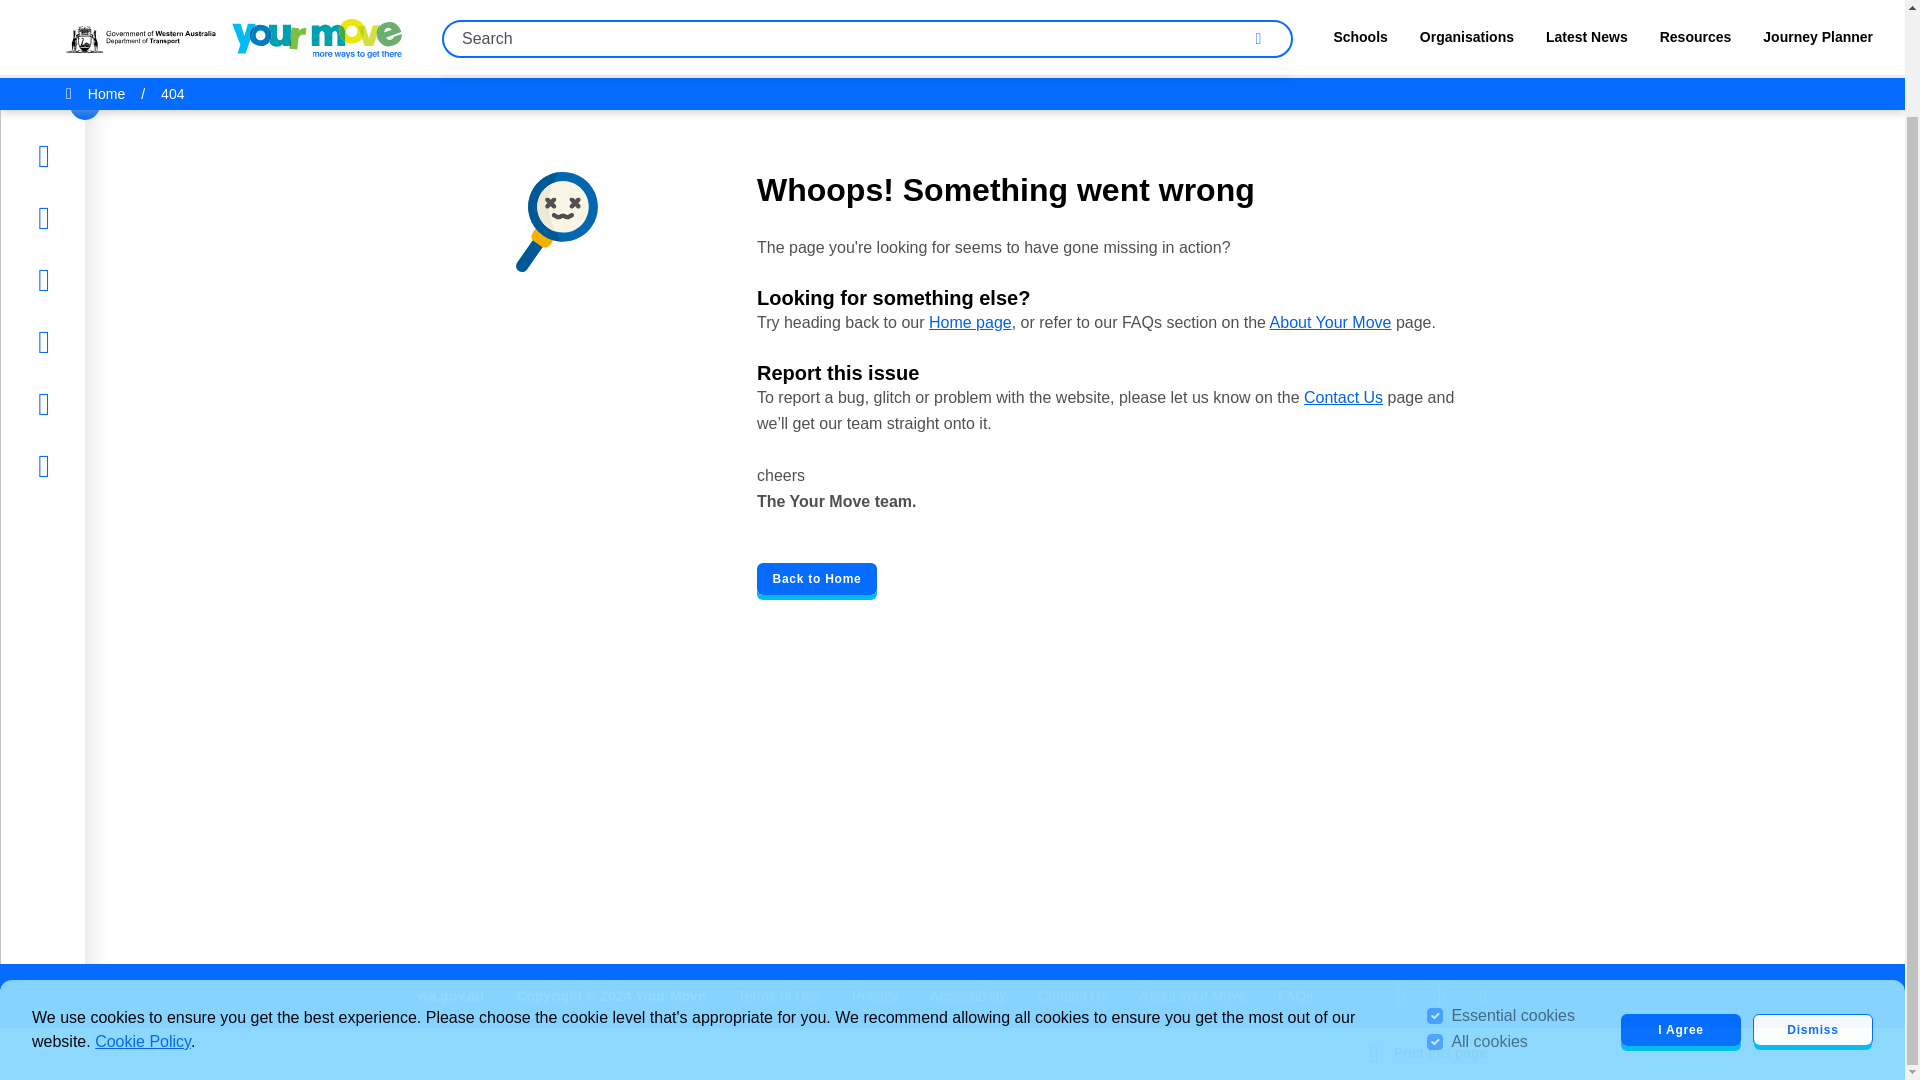  What do you see at coordinates (94, 225) in the screenshot?
I see `Resources` at bounding box center [94, 225].